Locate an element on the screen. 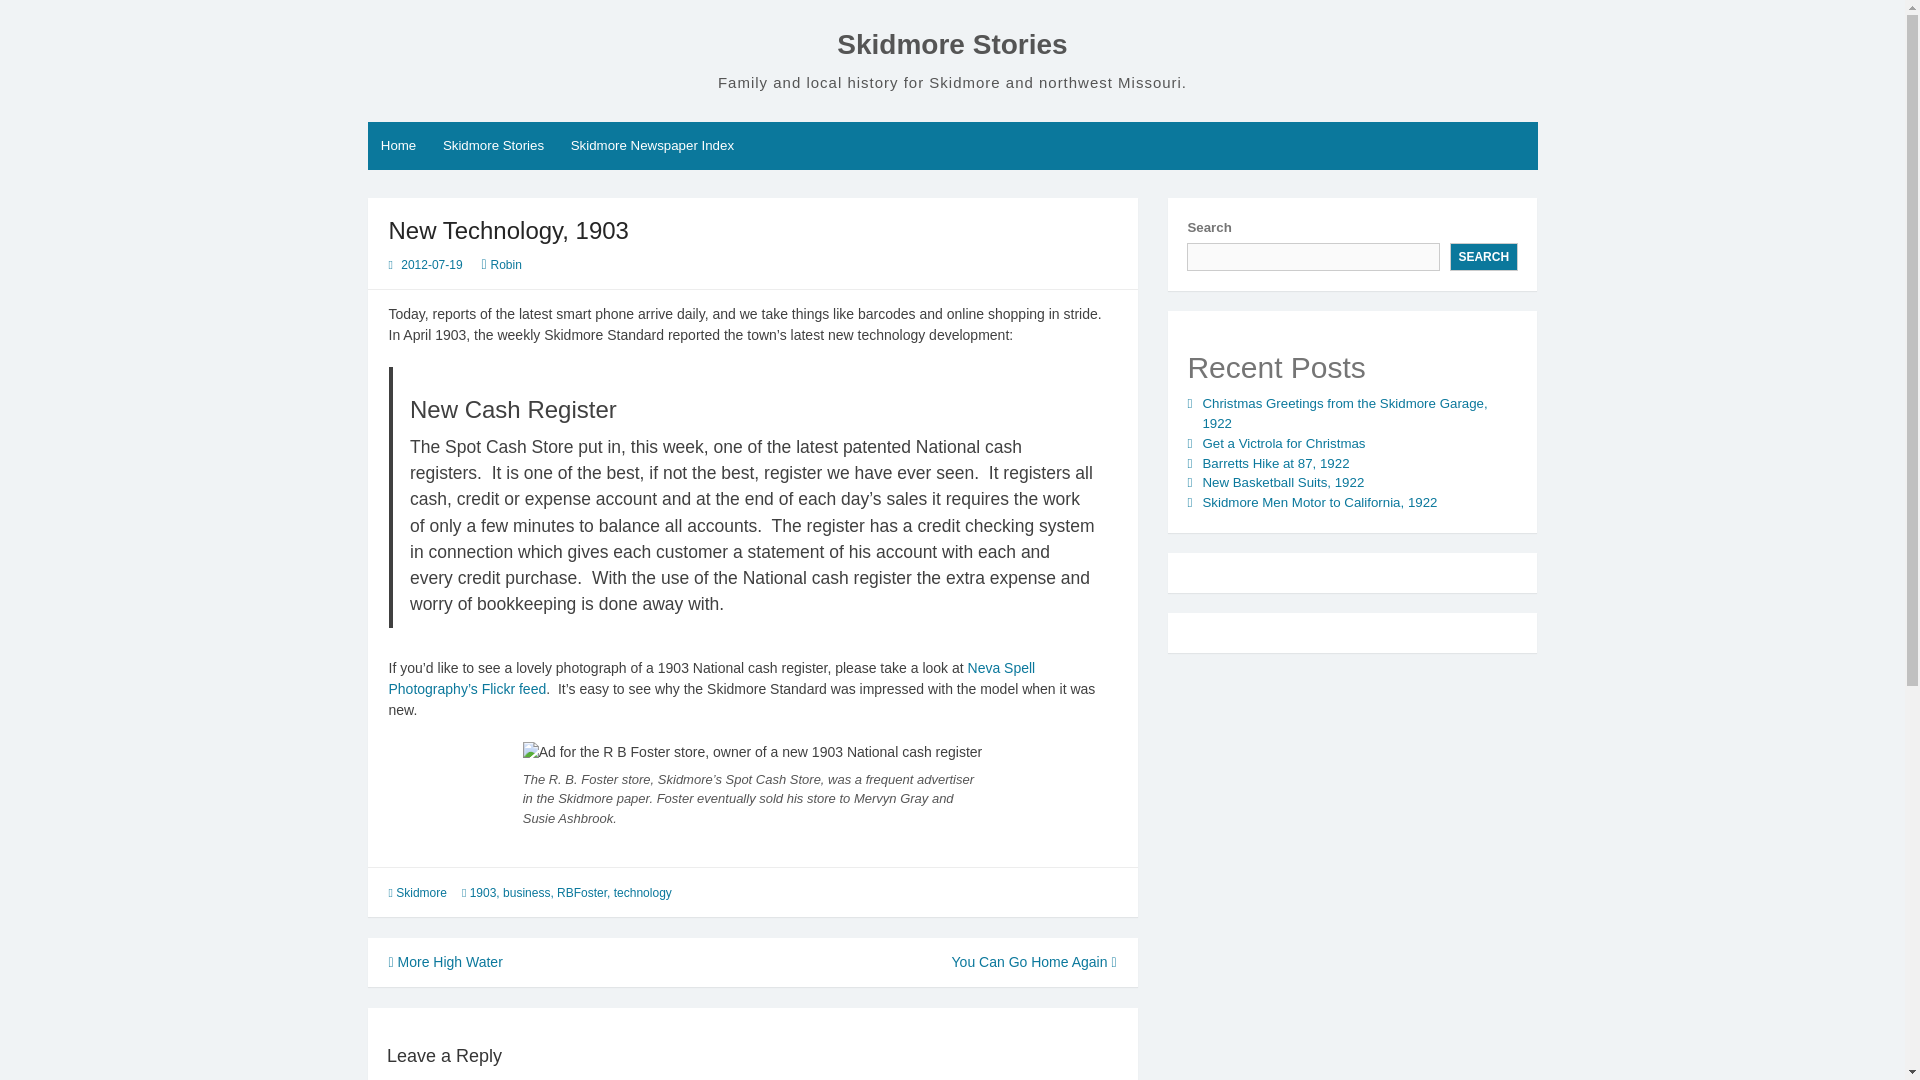 This screenshot has height=1080, width=1920. Skidmore Stories is located at coordinates (952, 44).